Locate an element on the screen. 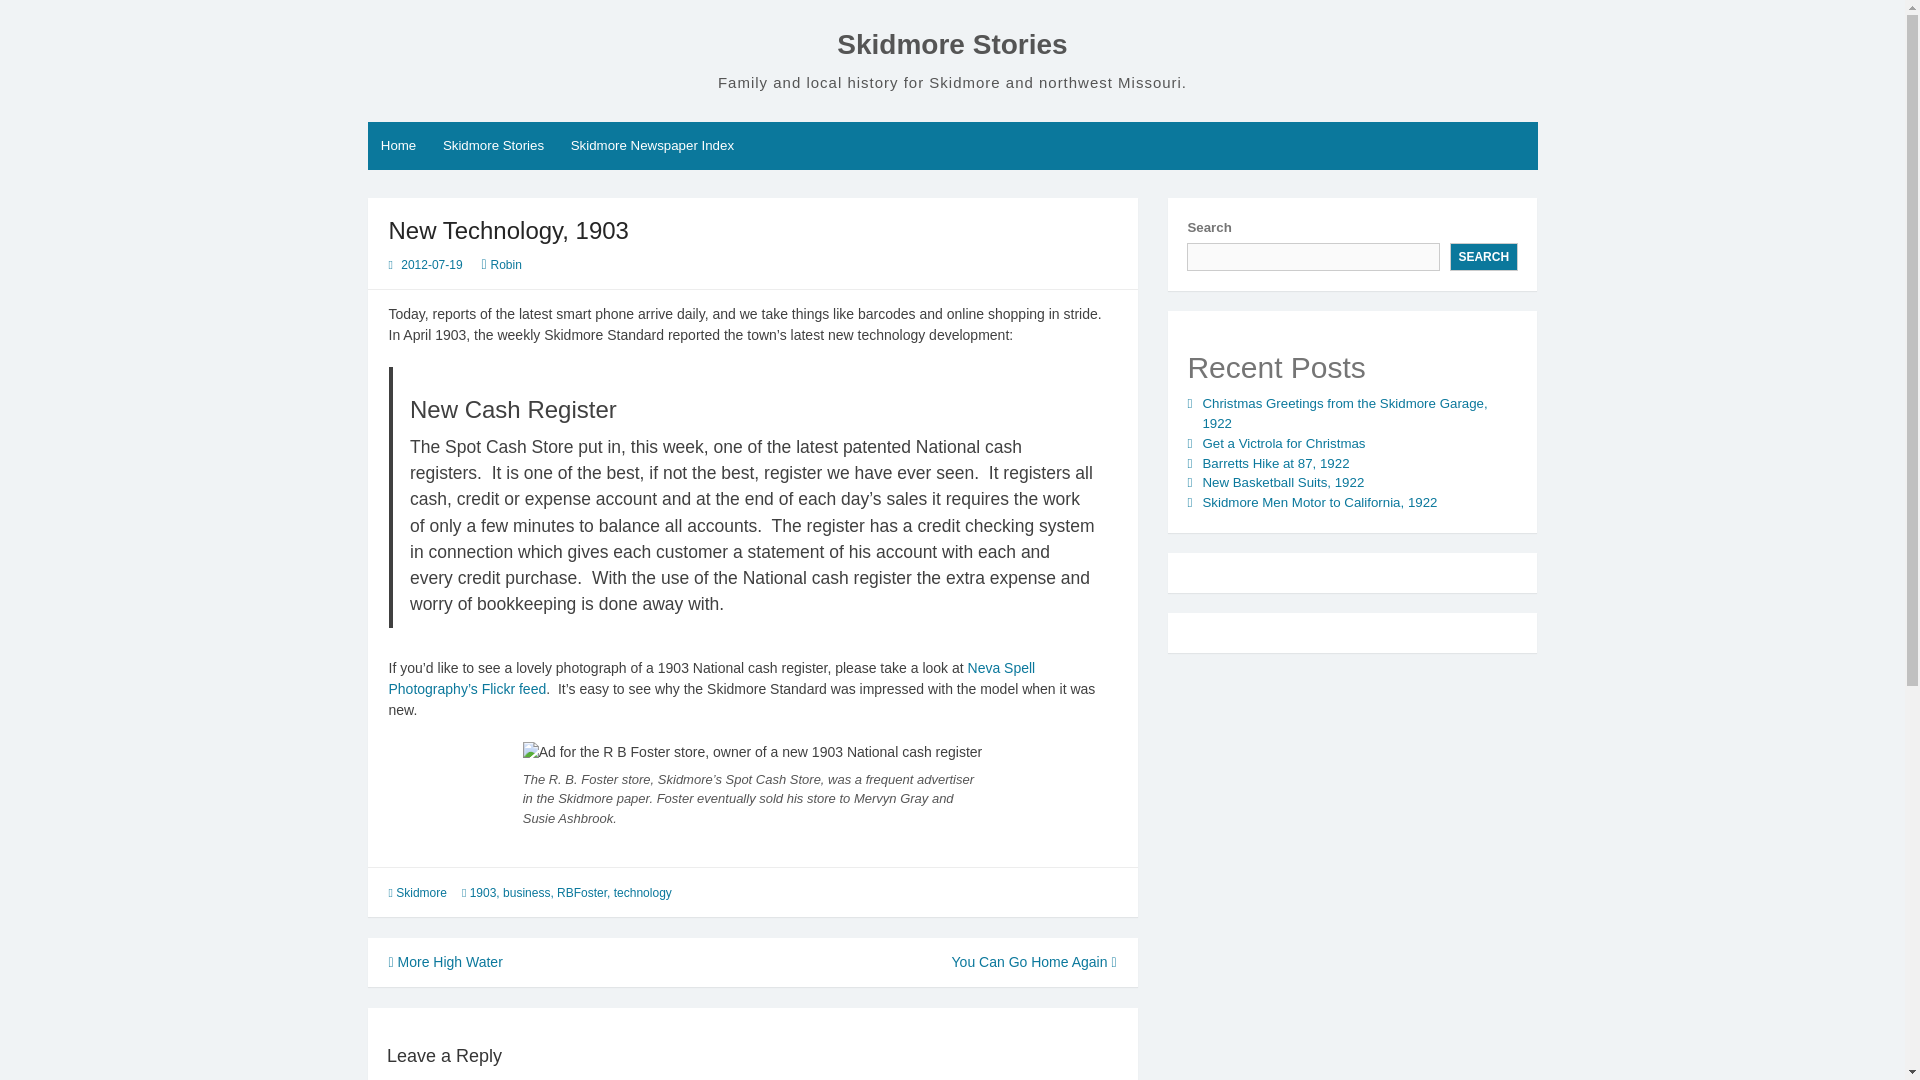 This screenshot has height=1080, width=1920. Skidmore Stories is located at coordinates (952, 44).